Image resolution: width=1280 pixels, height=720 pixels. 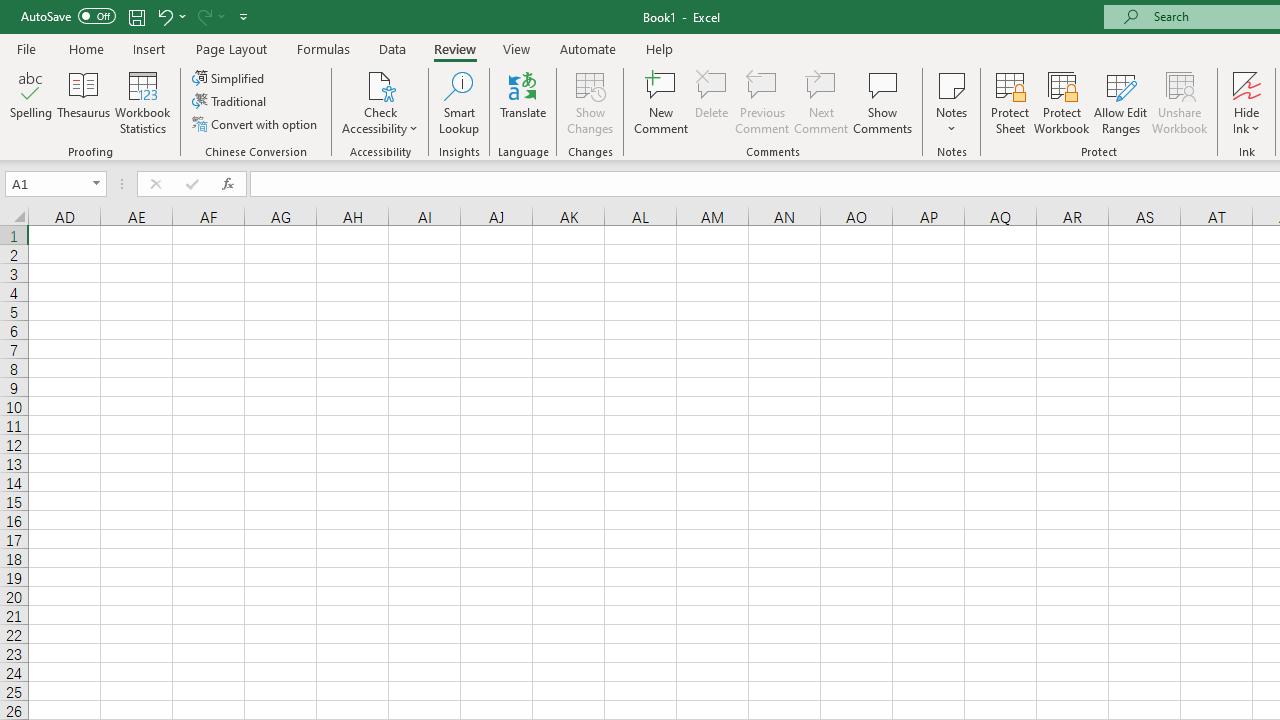 I want to click on Show Comments, so click(x=883, y=102).